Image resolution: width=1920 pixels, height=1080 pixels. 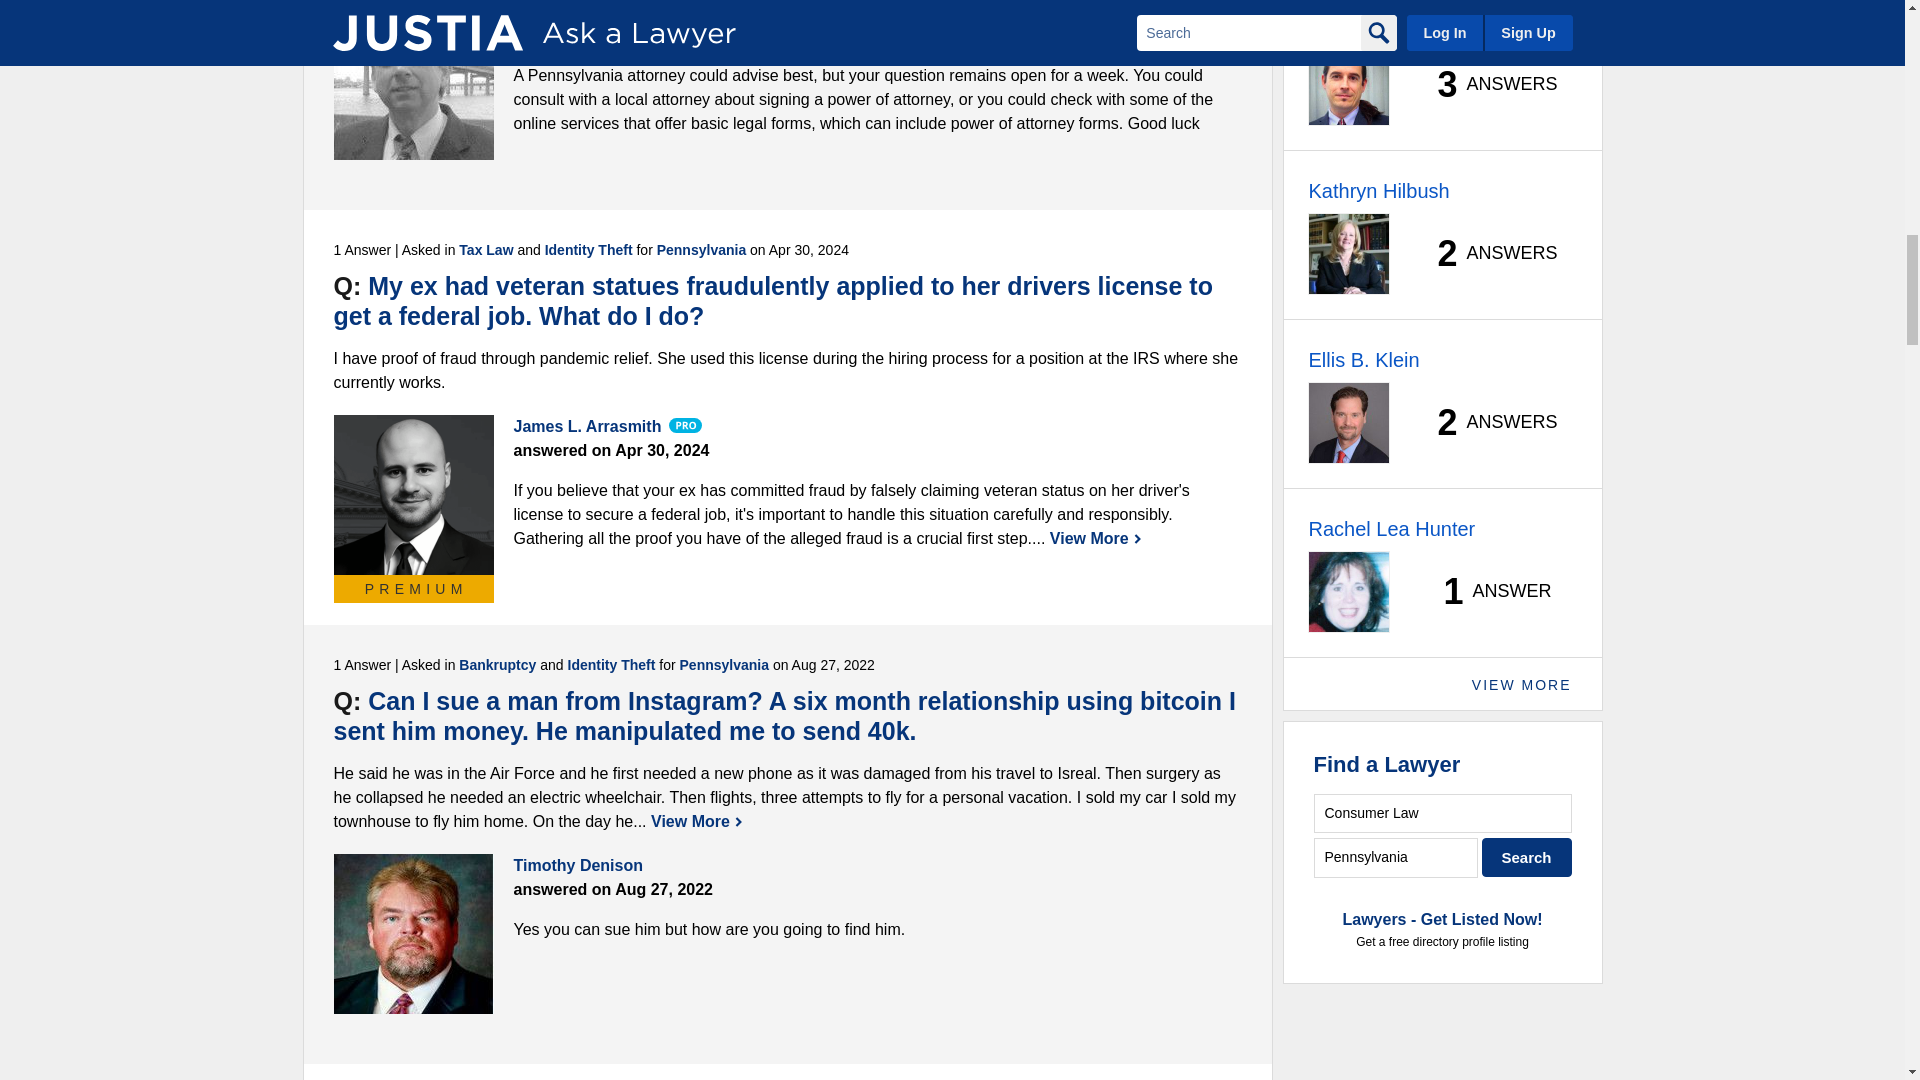 I want to click on James L. Arrasmith, so click(x=414, y=494).